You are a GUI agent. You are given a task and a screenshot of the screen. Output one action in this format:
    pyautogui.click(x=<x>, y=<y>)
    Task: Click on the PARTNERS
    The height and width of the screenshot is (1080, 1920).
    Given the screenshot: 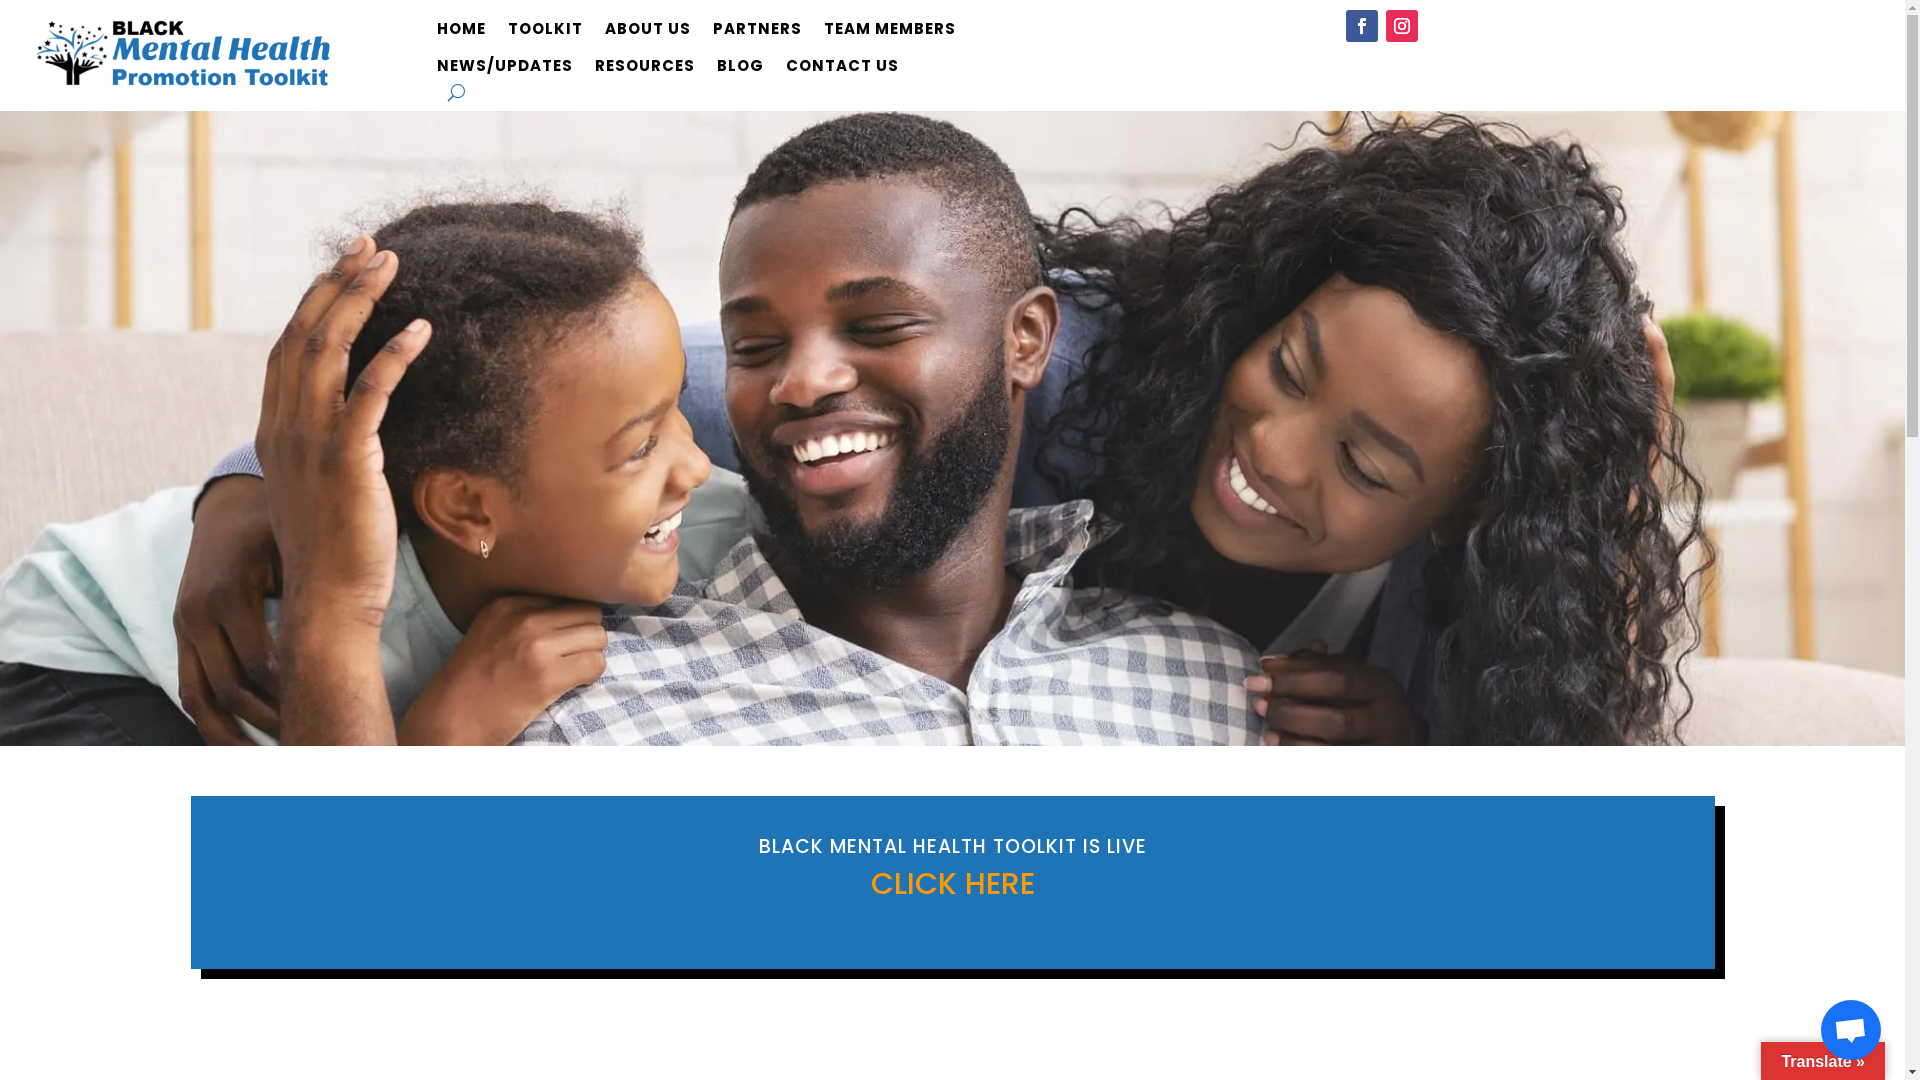 What is the action you would take?
    pyautogui.click(x=758, y=32)
    